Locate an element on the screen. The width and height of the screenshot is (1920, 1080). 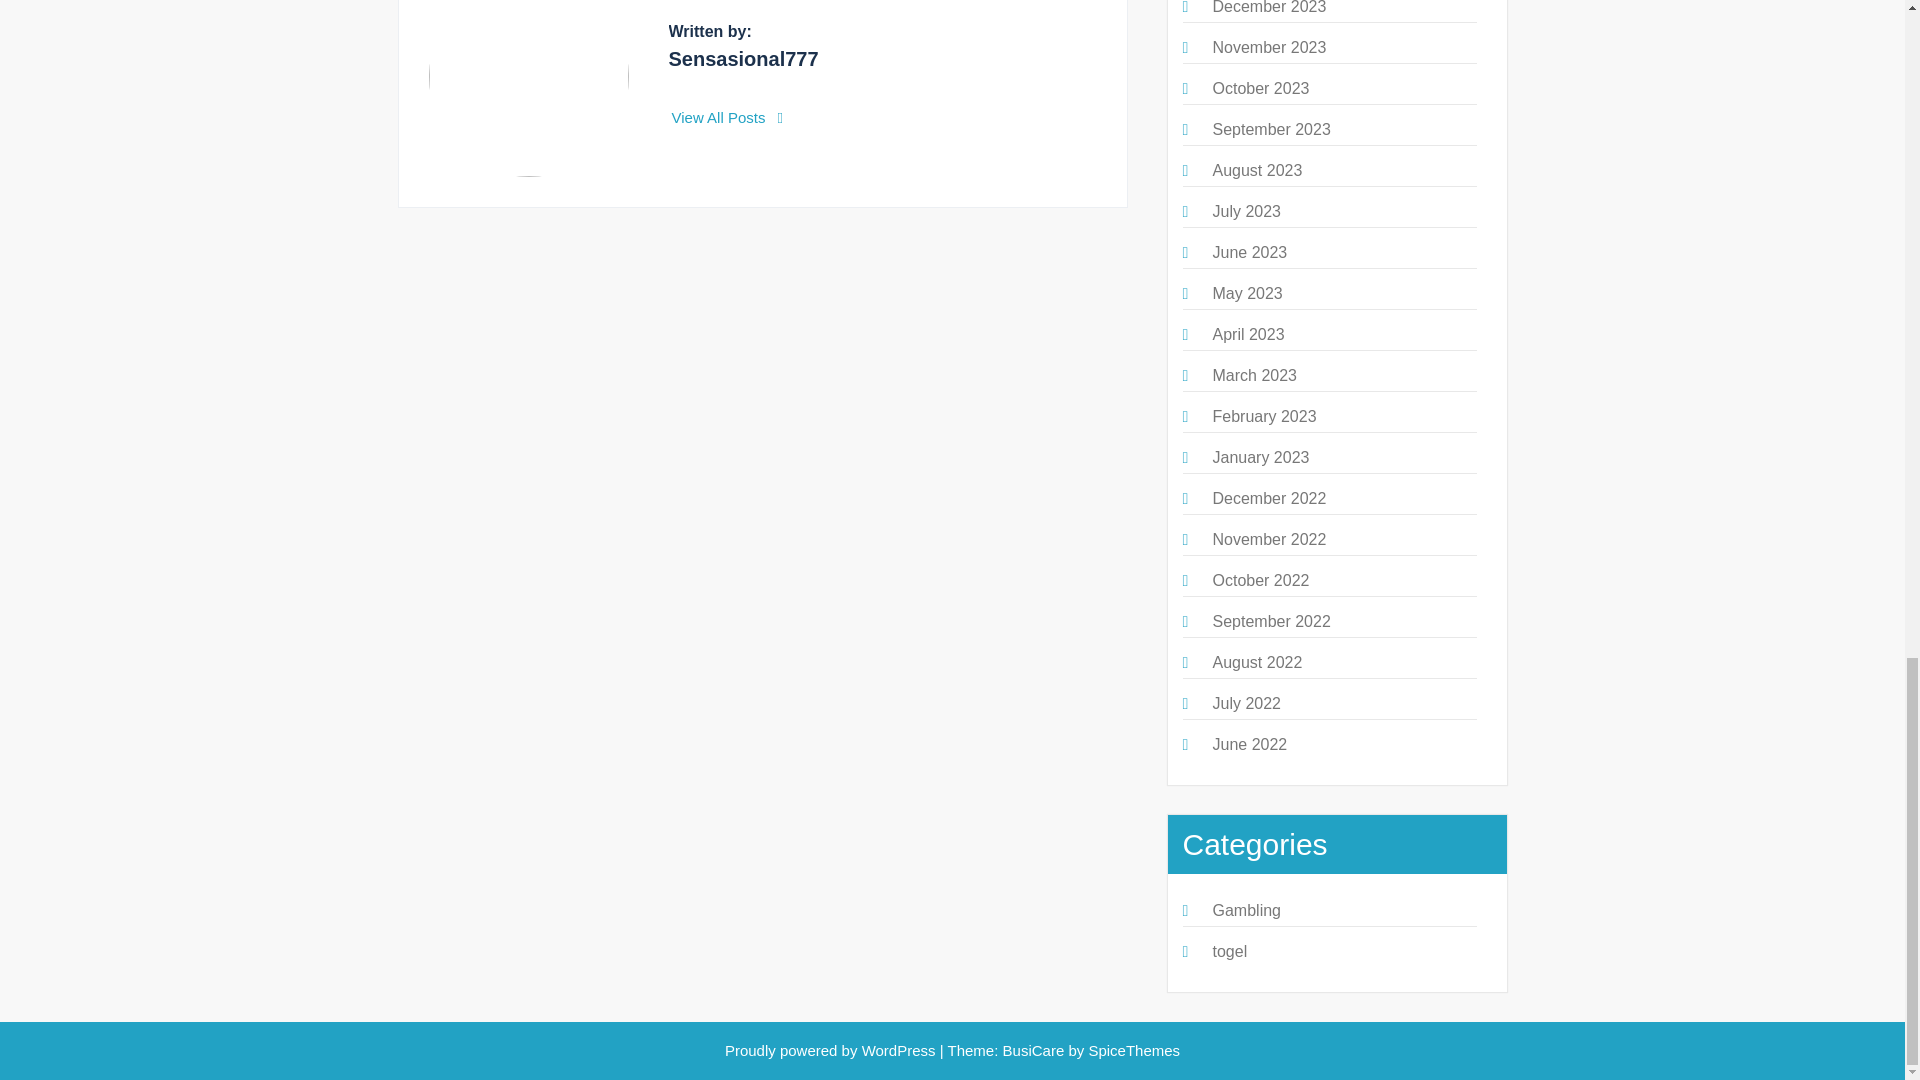
January 2023 is located at coordinates (1260, 457).